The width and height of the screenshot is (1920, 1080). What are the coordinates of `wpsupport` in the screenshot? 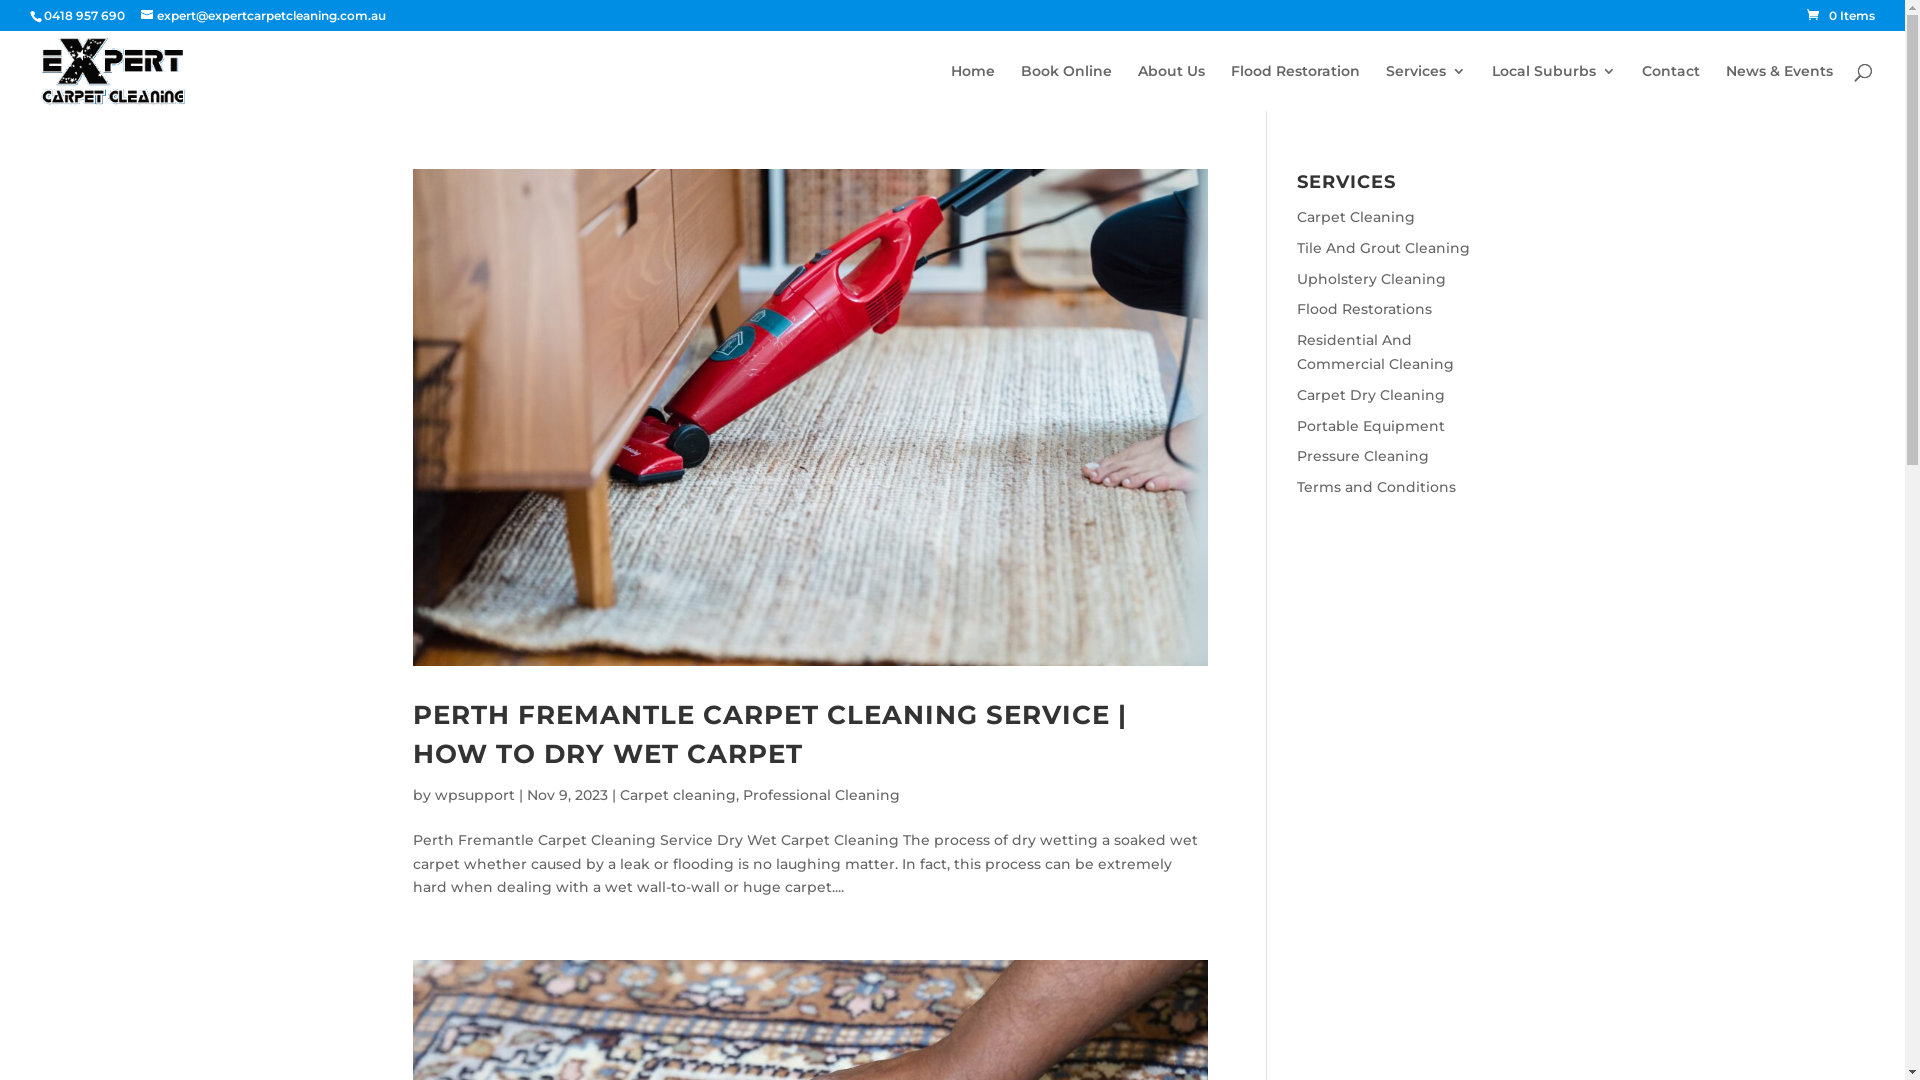 It's located at (474, 795).